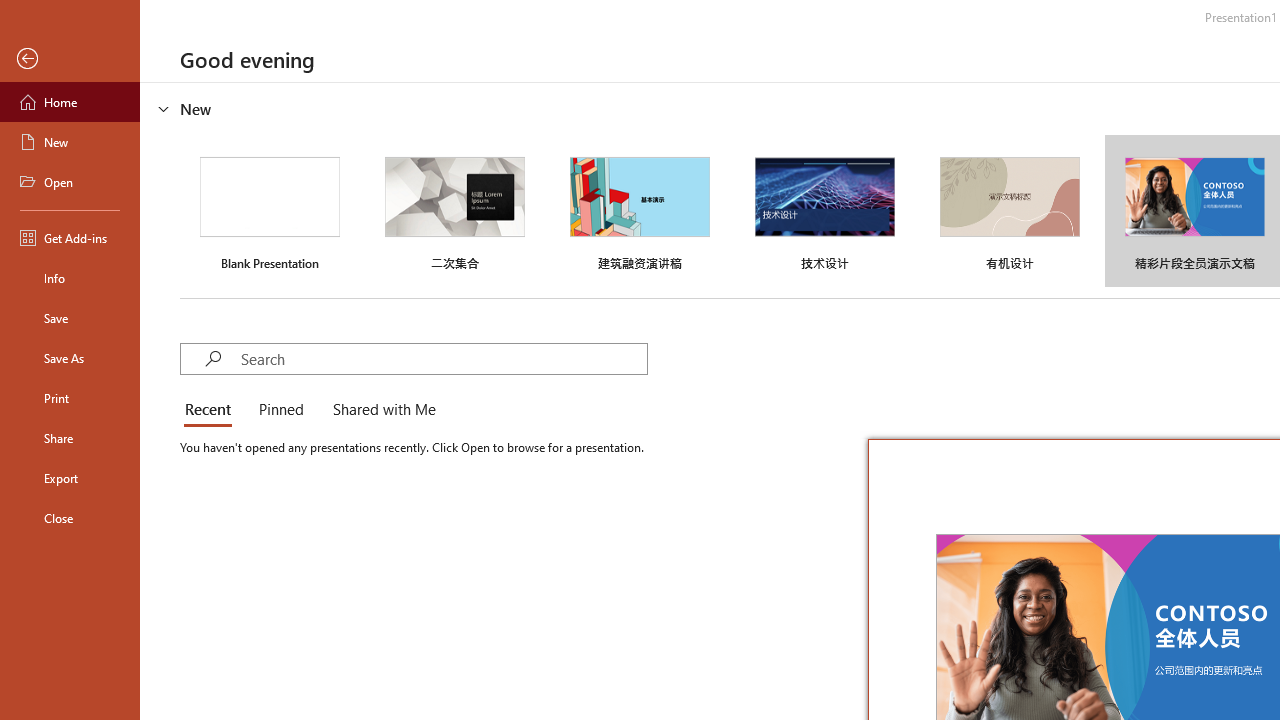 Image resolution: width=1280 pixels, height=720 pixels. Describe the element at coordinates (70, 278) in the screenshot. I see `Info` at that location.